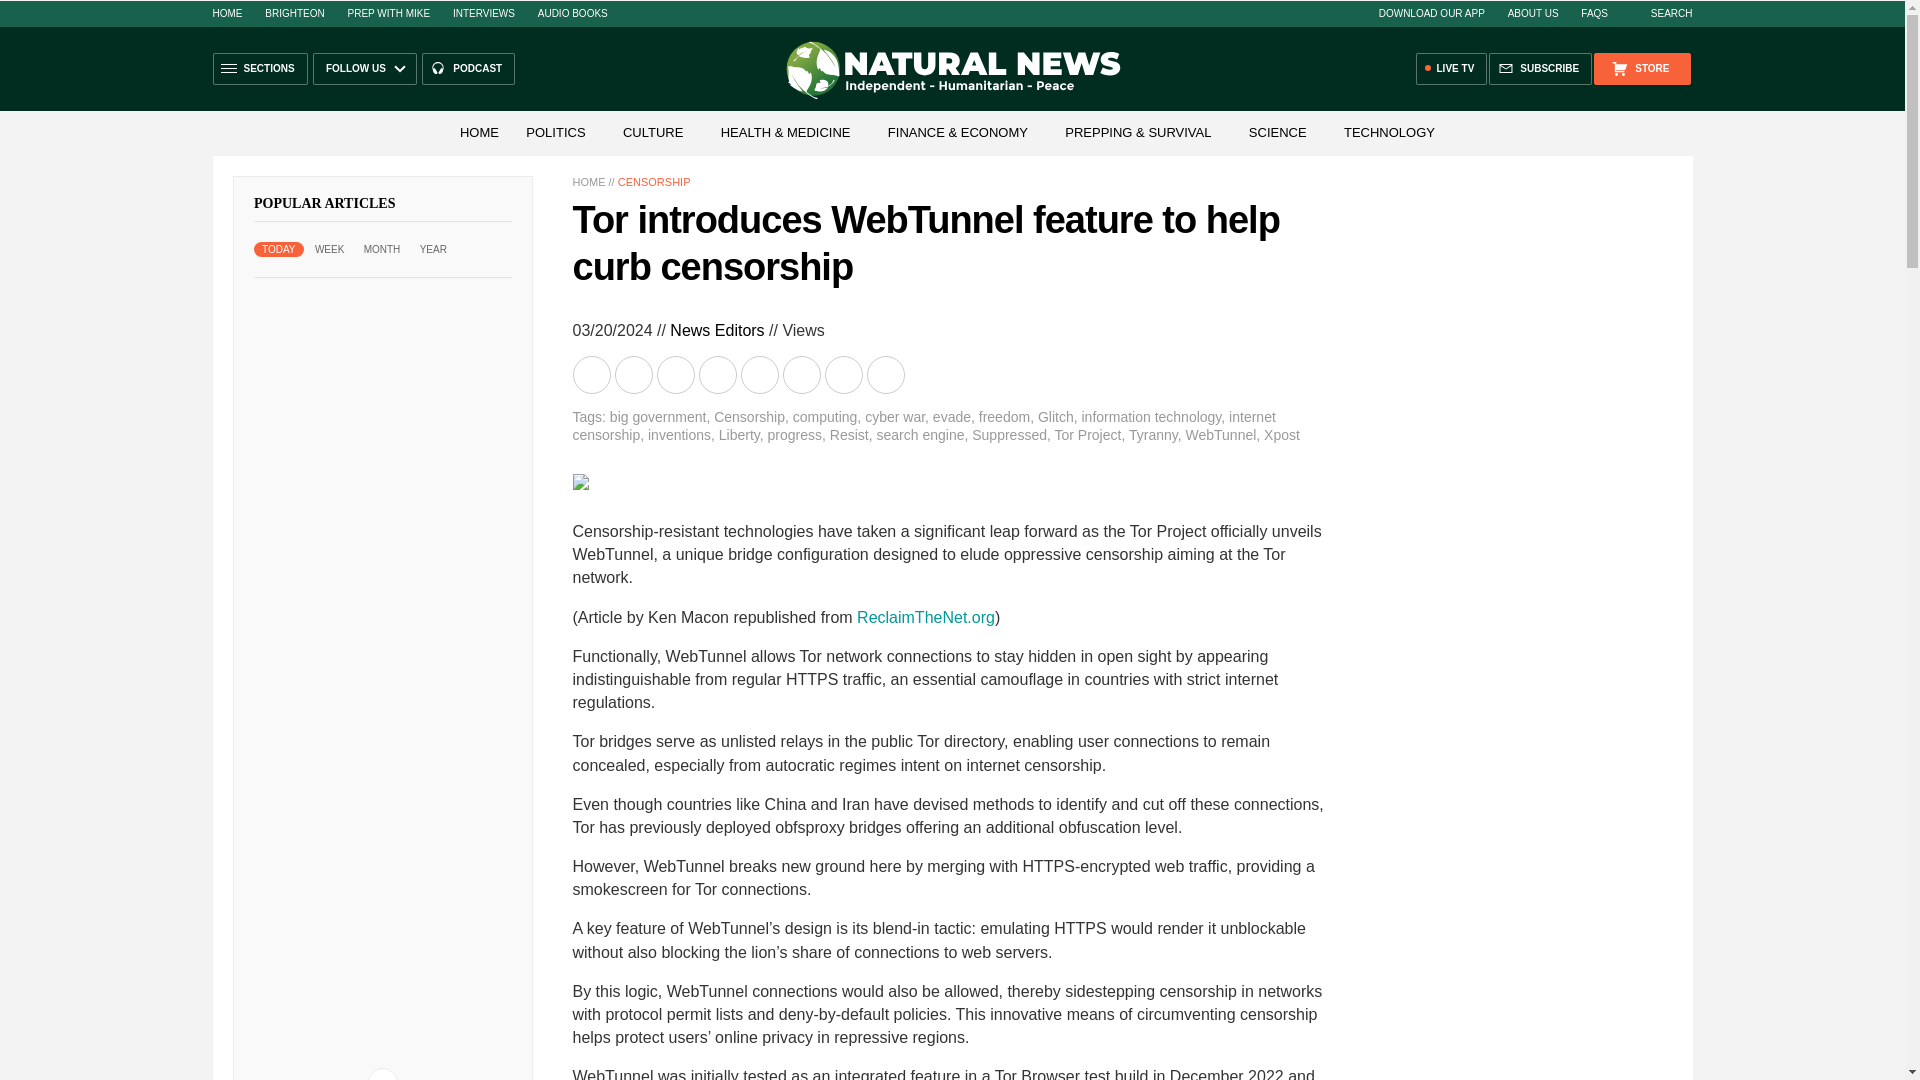 This screenshot has height=1080, width=1920. What do you see at coordinates (382, 1074) in the screenshot?
I see `Scroll Down` at bounding box center [382, 1074].